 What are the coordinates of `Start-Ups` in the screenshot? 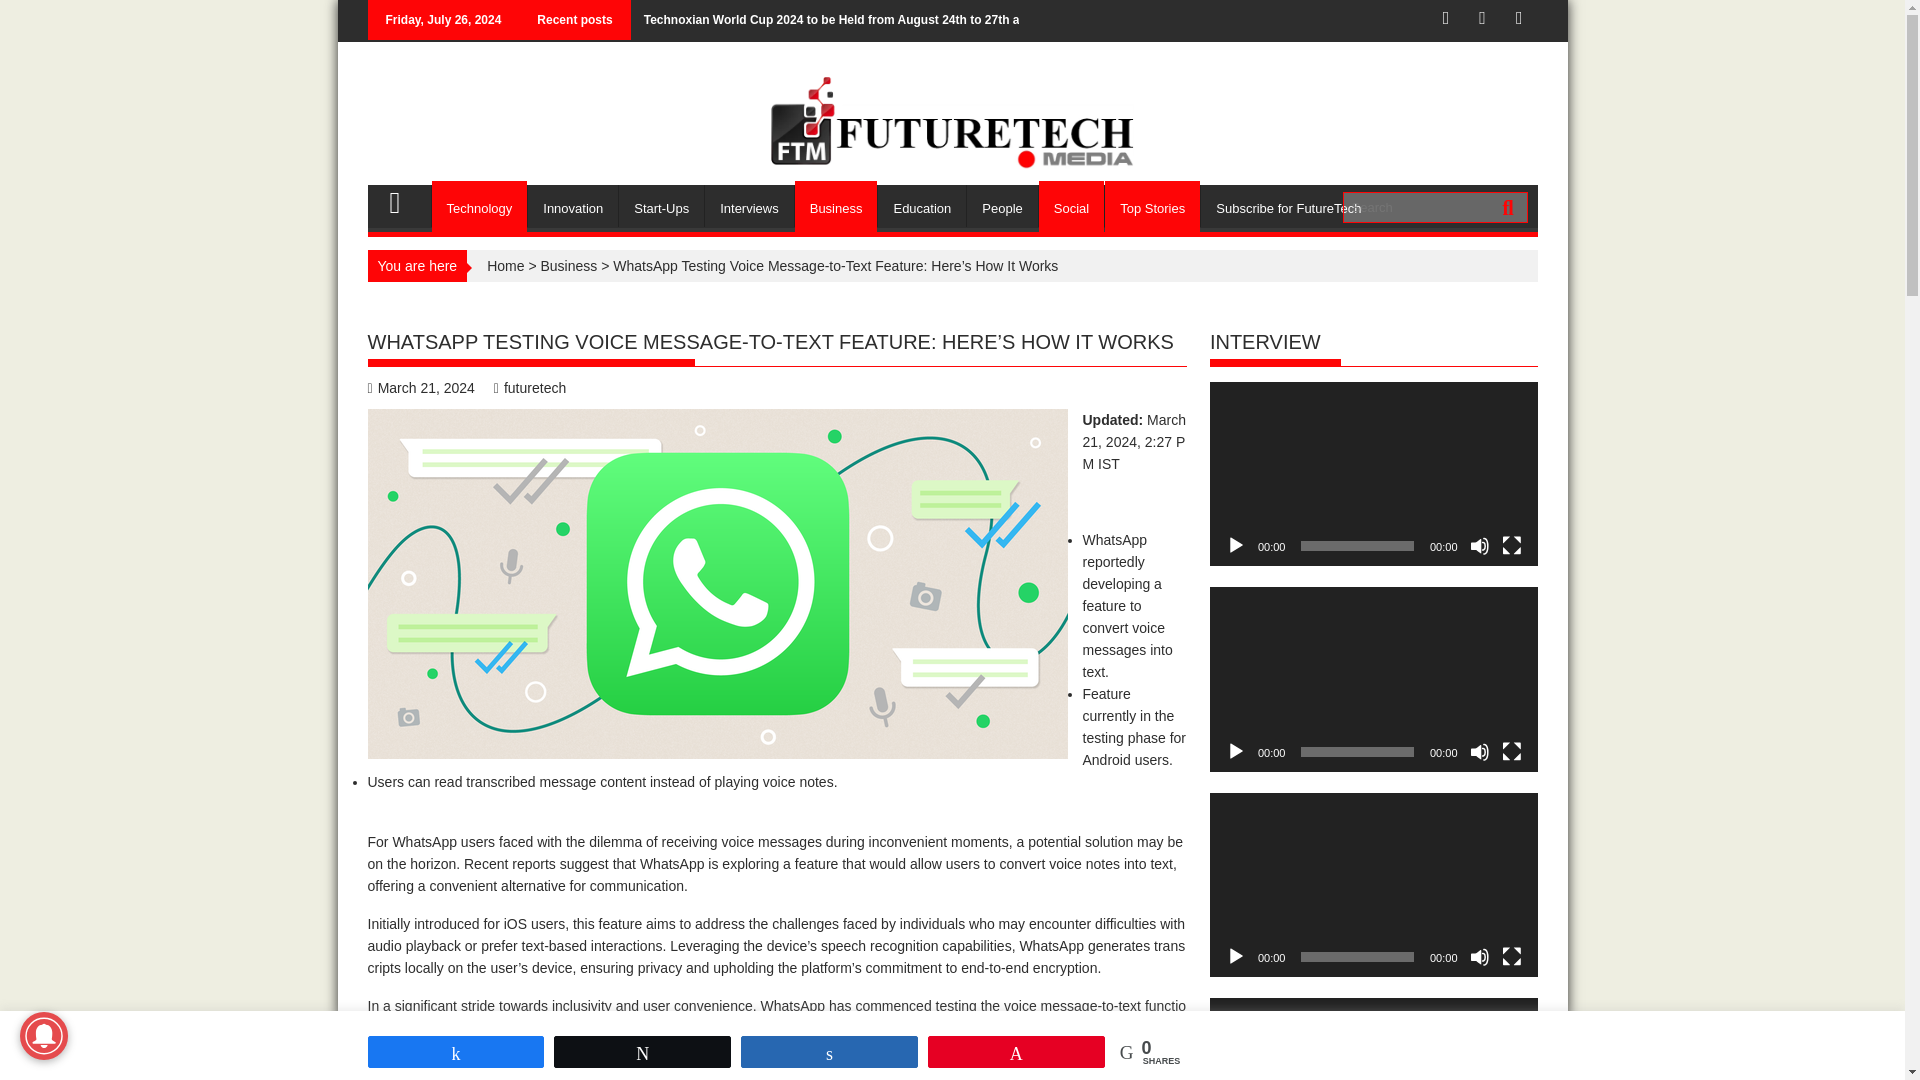 It's located at (661, 208).